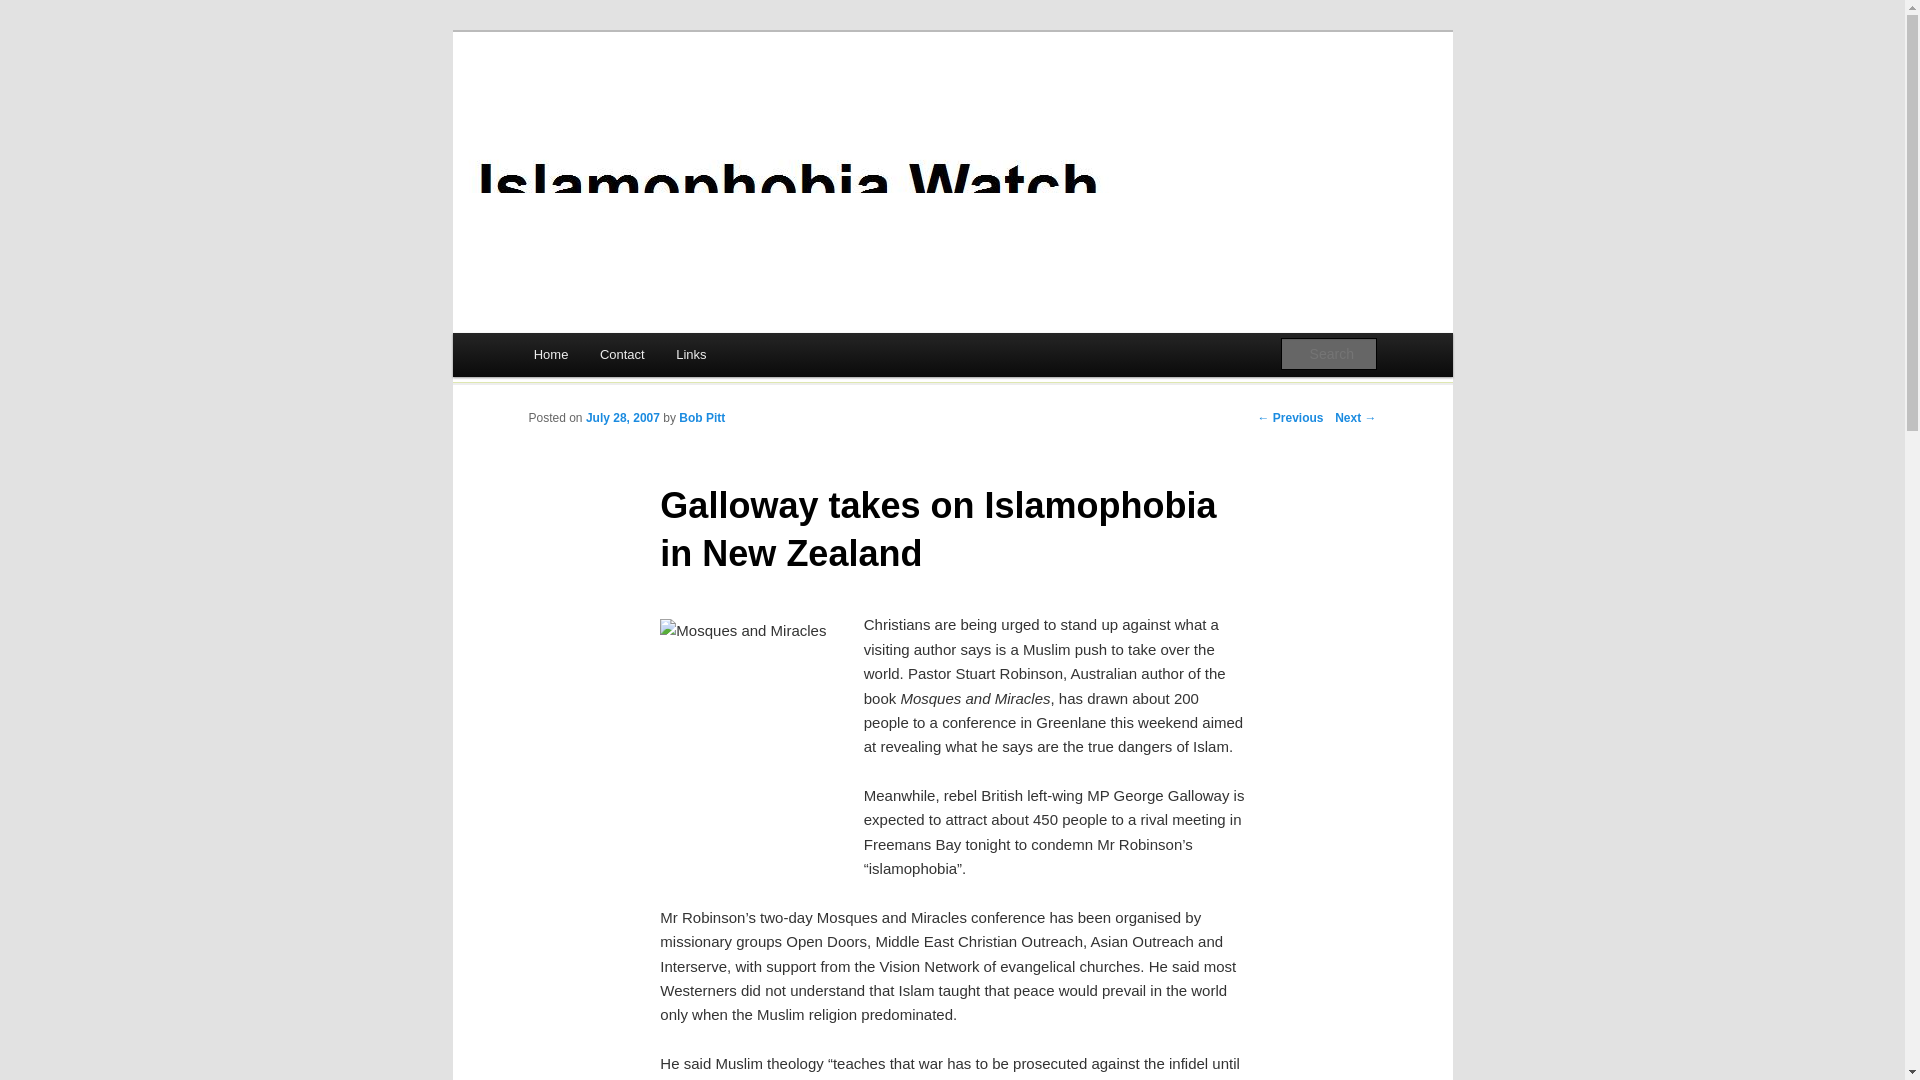  I want to click on July 28, 2007, so click(622, 418).